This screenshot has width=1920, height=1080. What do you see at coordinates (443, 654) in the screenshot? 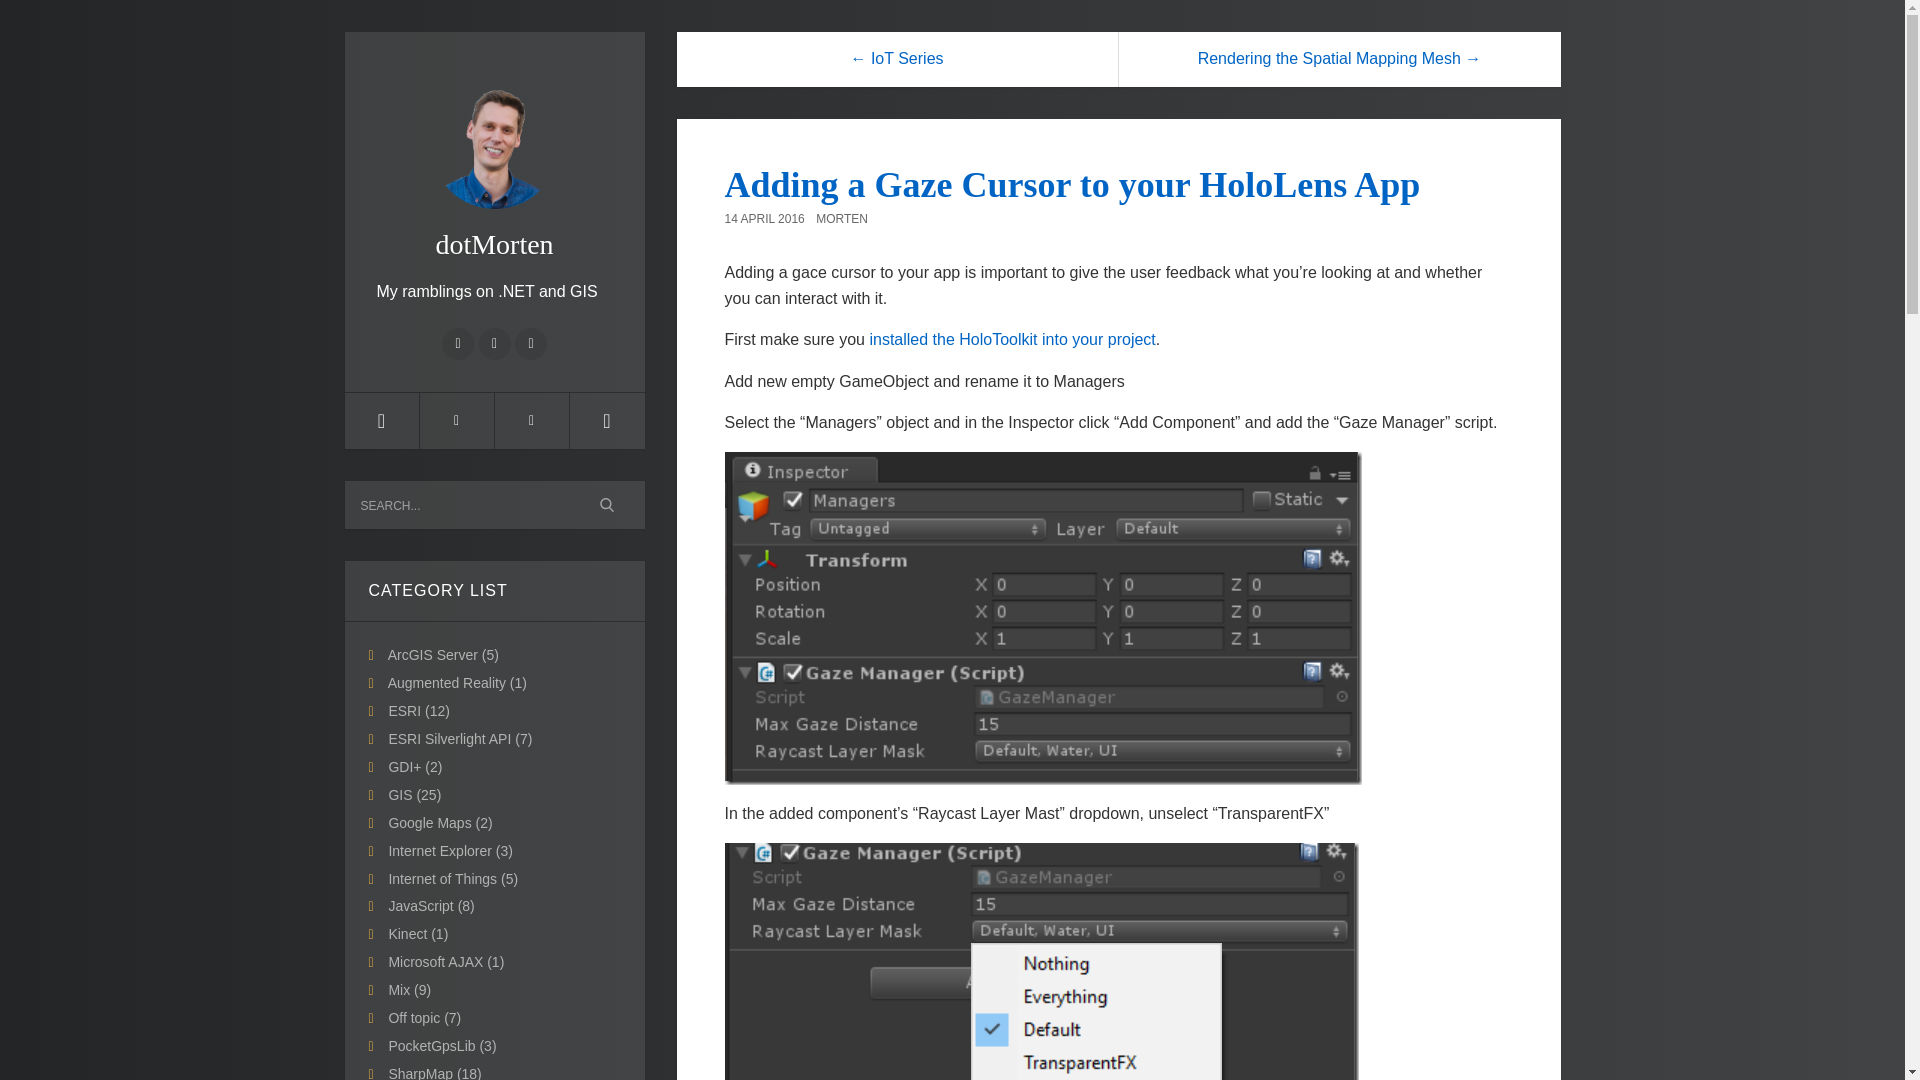
I see `Category: ArcGIS Server` at bounding box center [443, 654].